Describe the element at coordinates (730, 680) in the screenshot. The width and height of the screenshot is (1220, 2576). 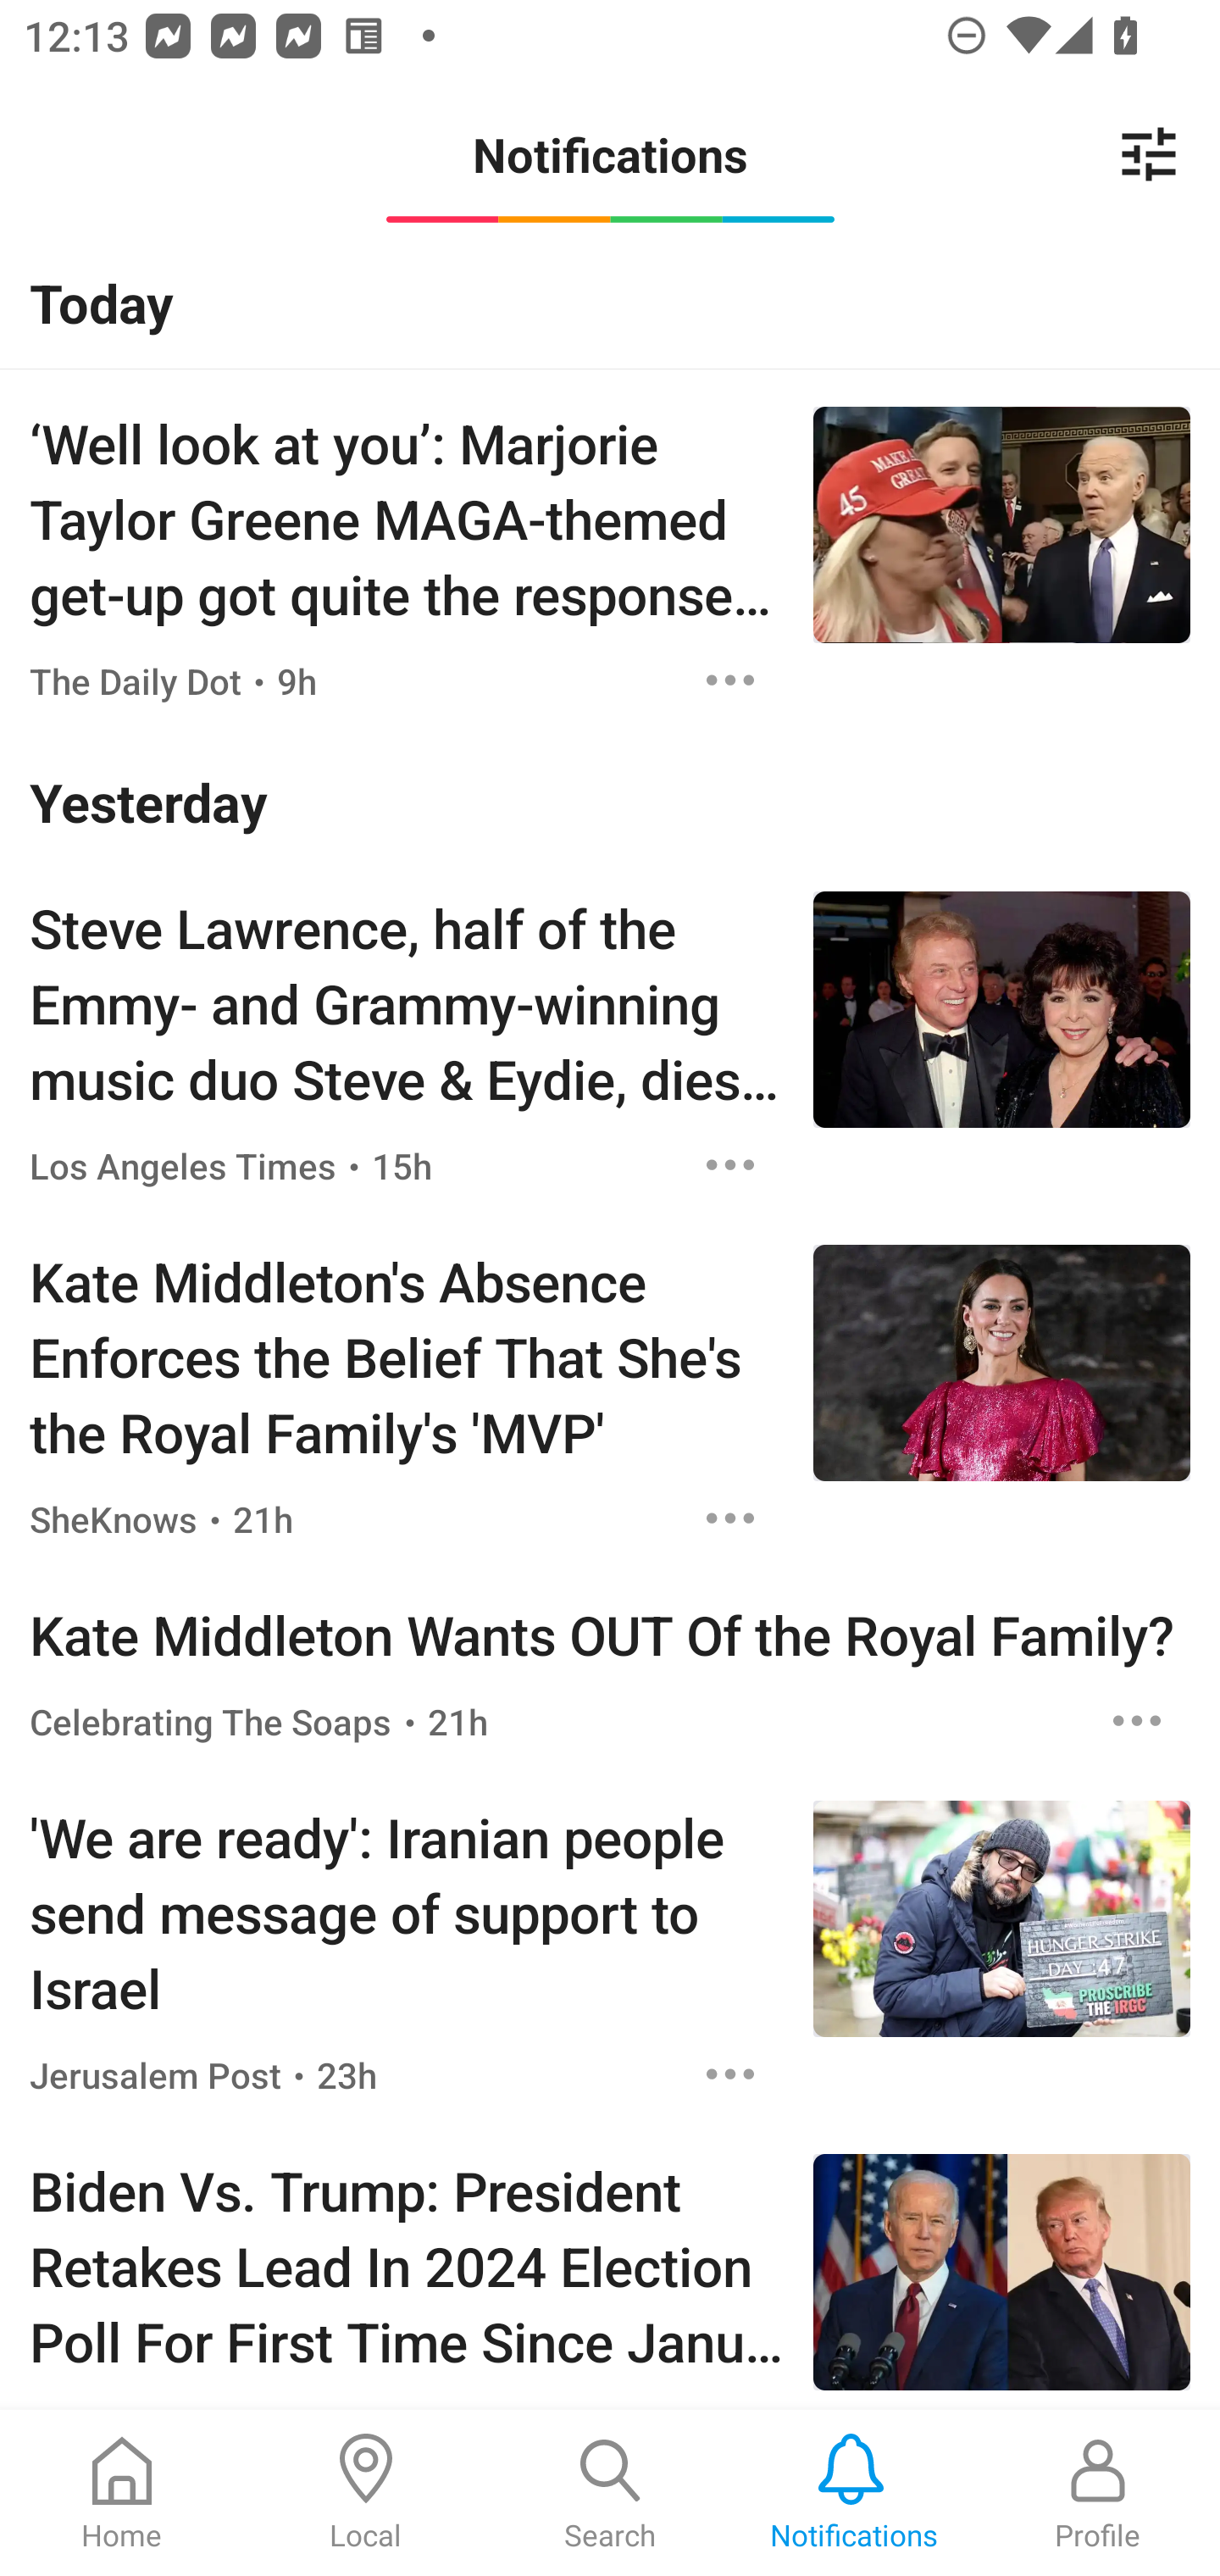
I see `Options` at that location.